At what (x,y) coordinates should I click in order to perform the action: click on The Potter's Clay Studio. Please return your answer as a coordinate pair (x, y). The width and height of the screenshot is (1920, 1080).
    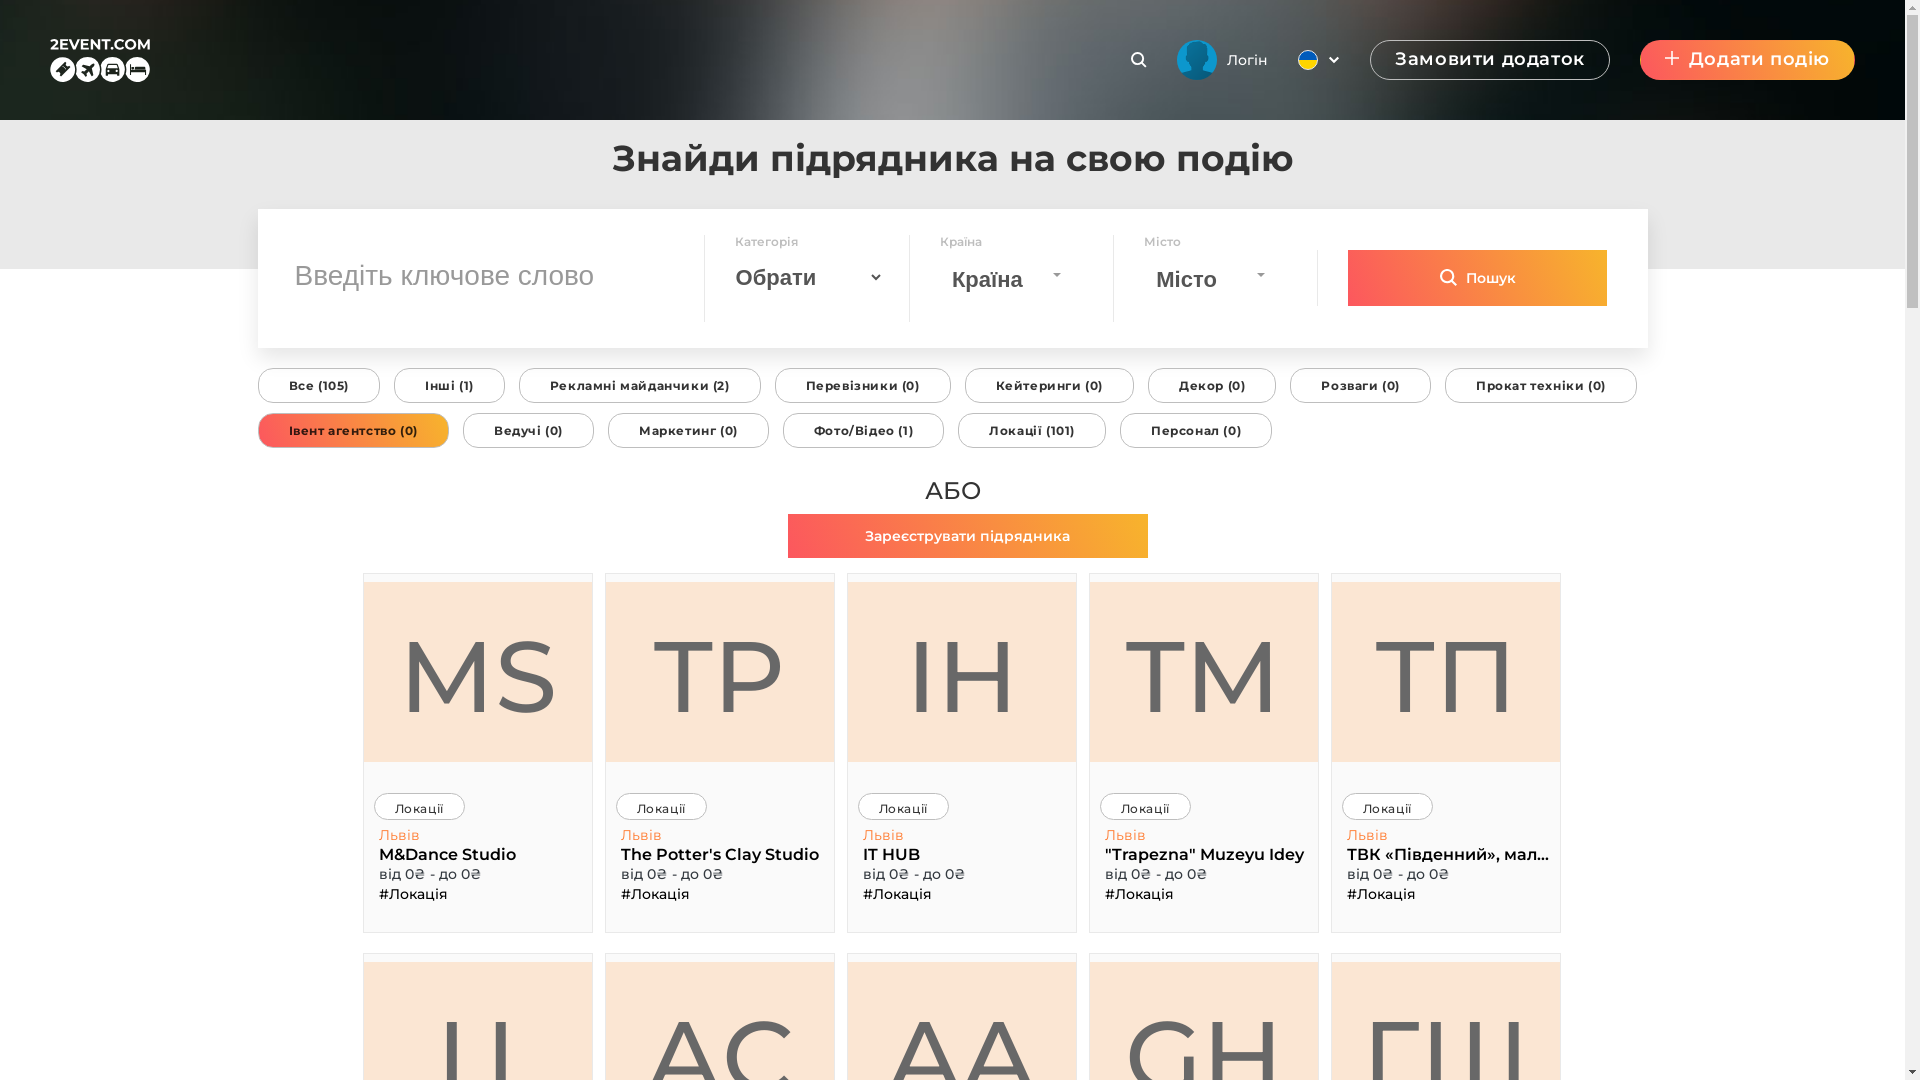
    Looking at the image, I should click on (720, 854).